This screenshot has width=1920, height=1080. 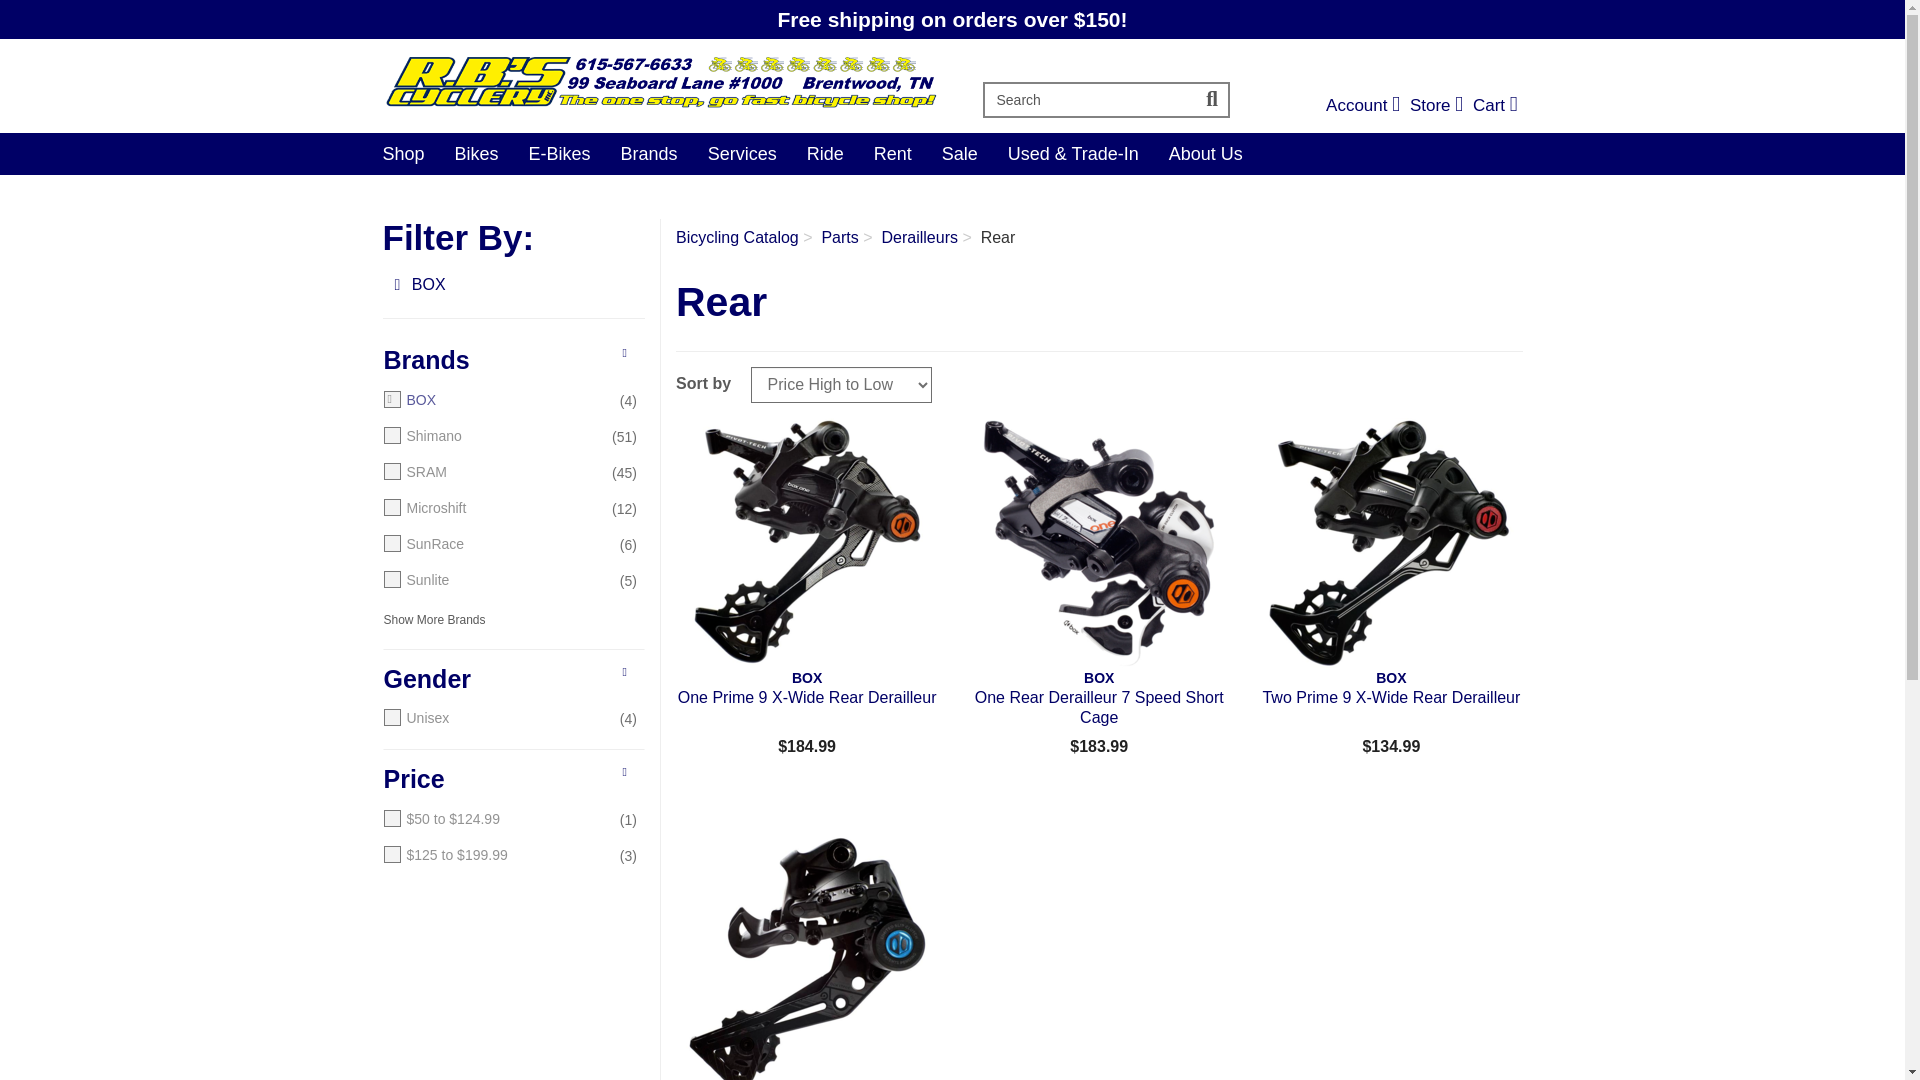 What do you see at coordinates (1098, 542) in the screenshot?
I see `Store` at bounding box center [1098, 542].